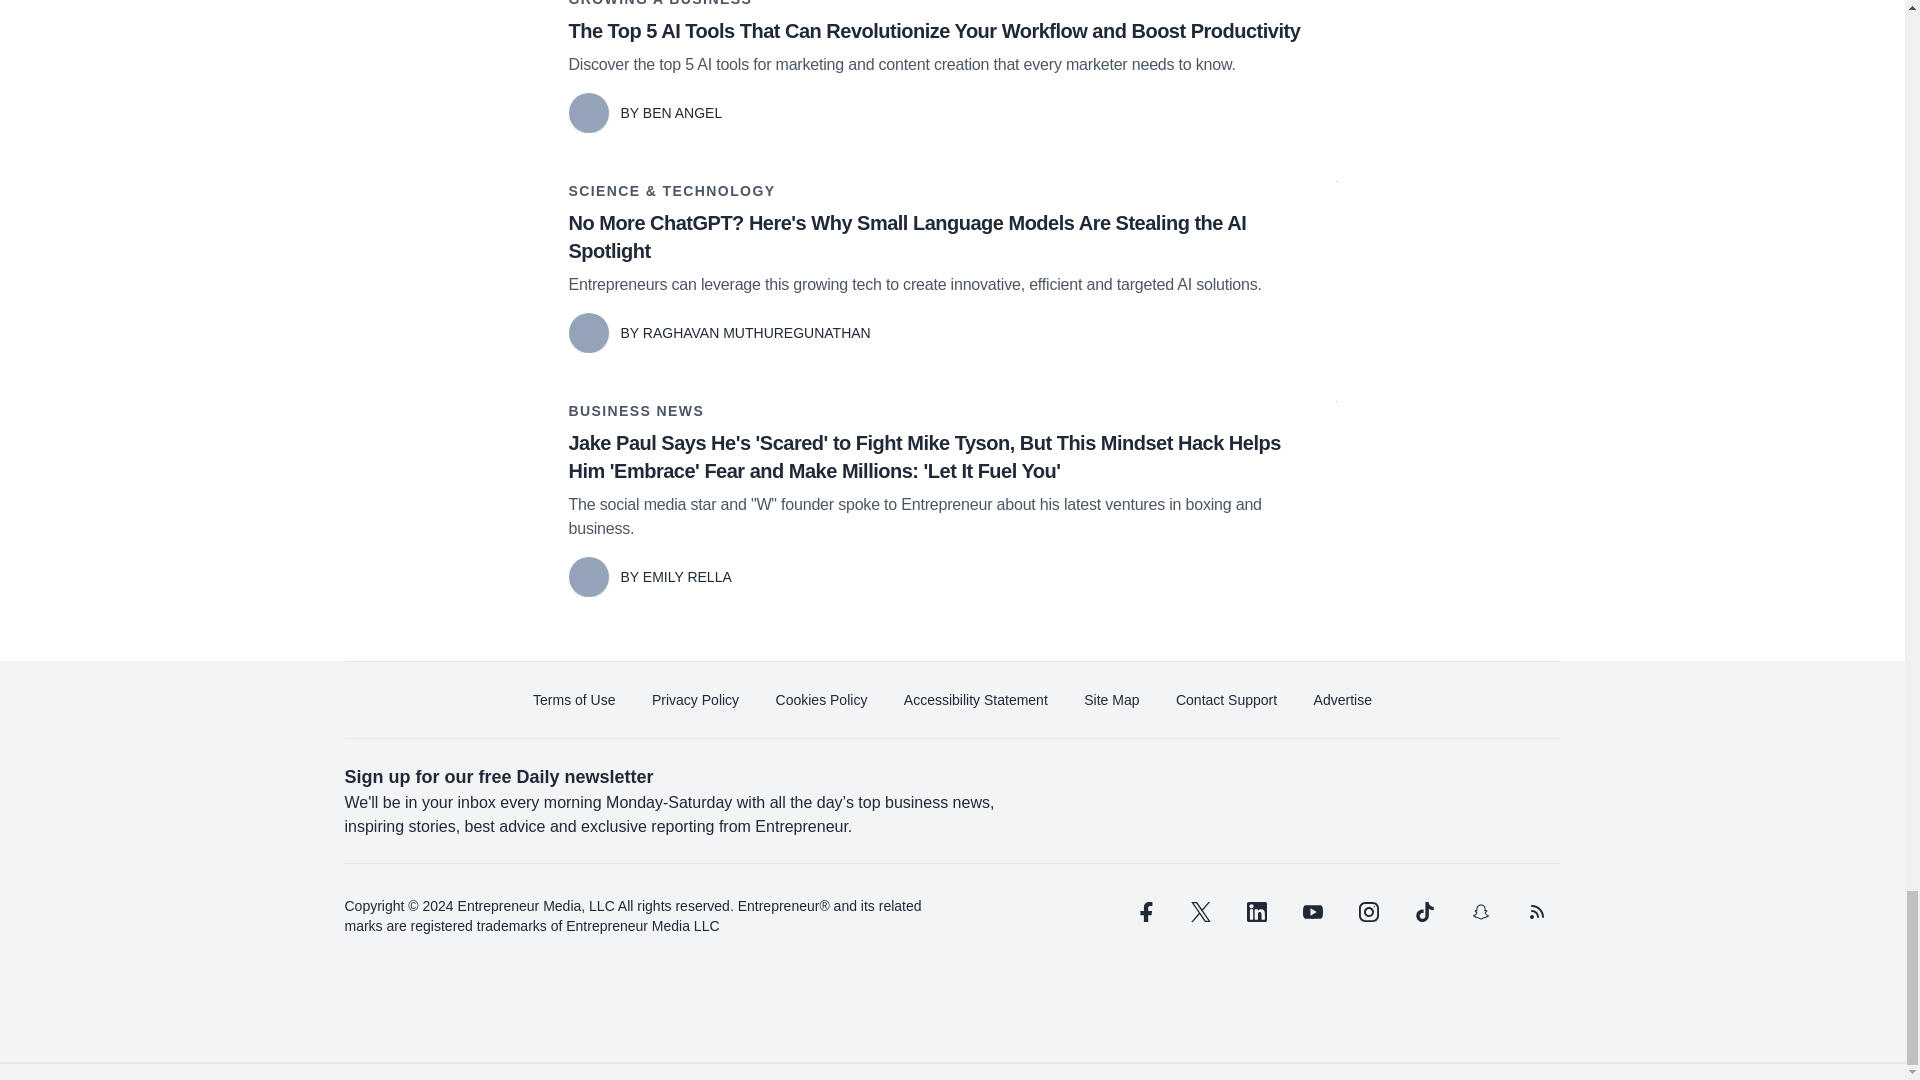 This screenshot has width=1920, height=1080. Describe the element at coordinates (1479, 912) in the screenshot. I see `snapchat` at that location.